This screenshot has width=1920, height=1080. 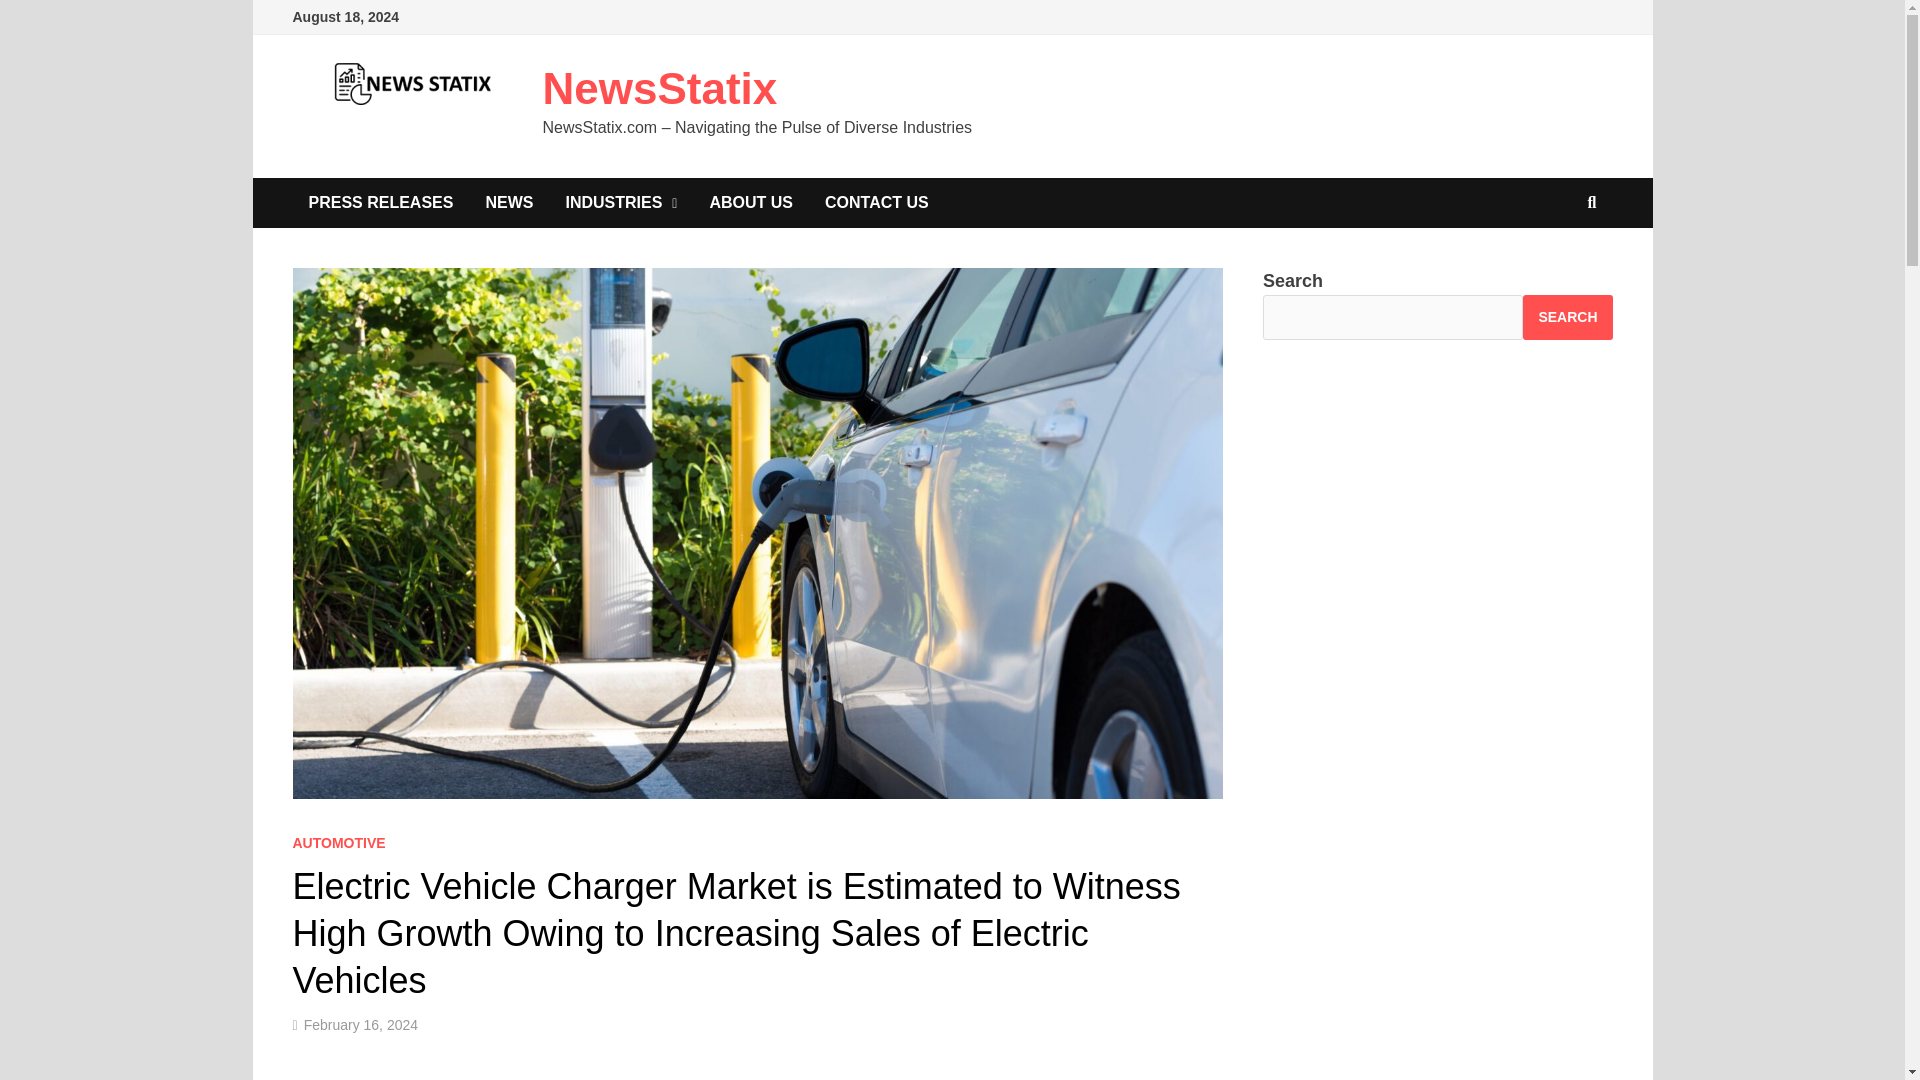 I want to click on ABOUT US, so click(x=750, y=202).